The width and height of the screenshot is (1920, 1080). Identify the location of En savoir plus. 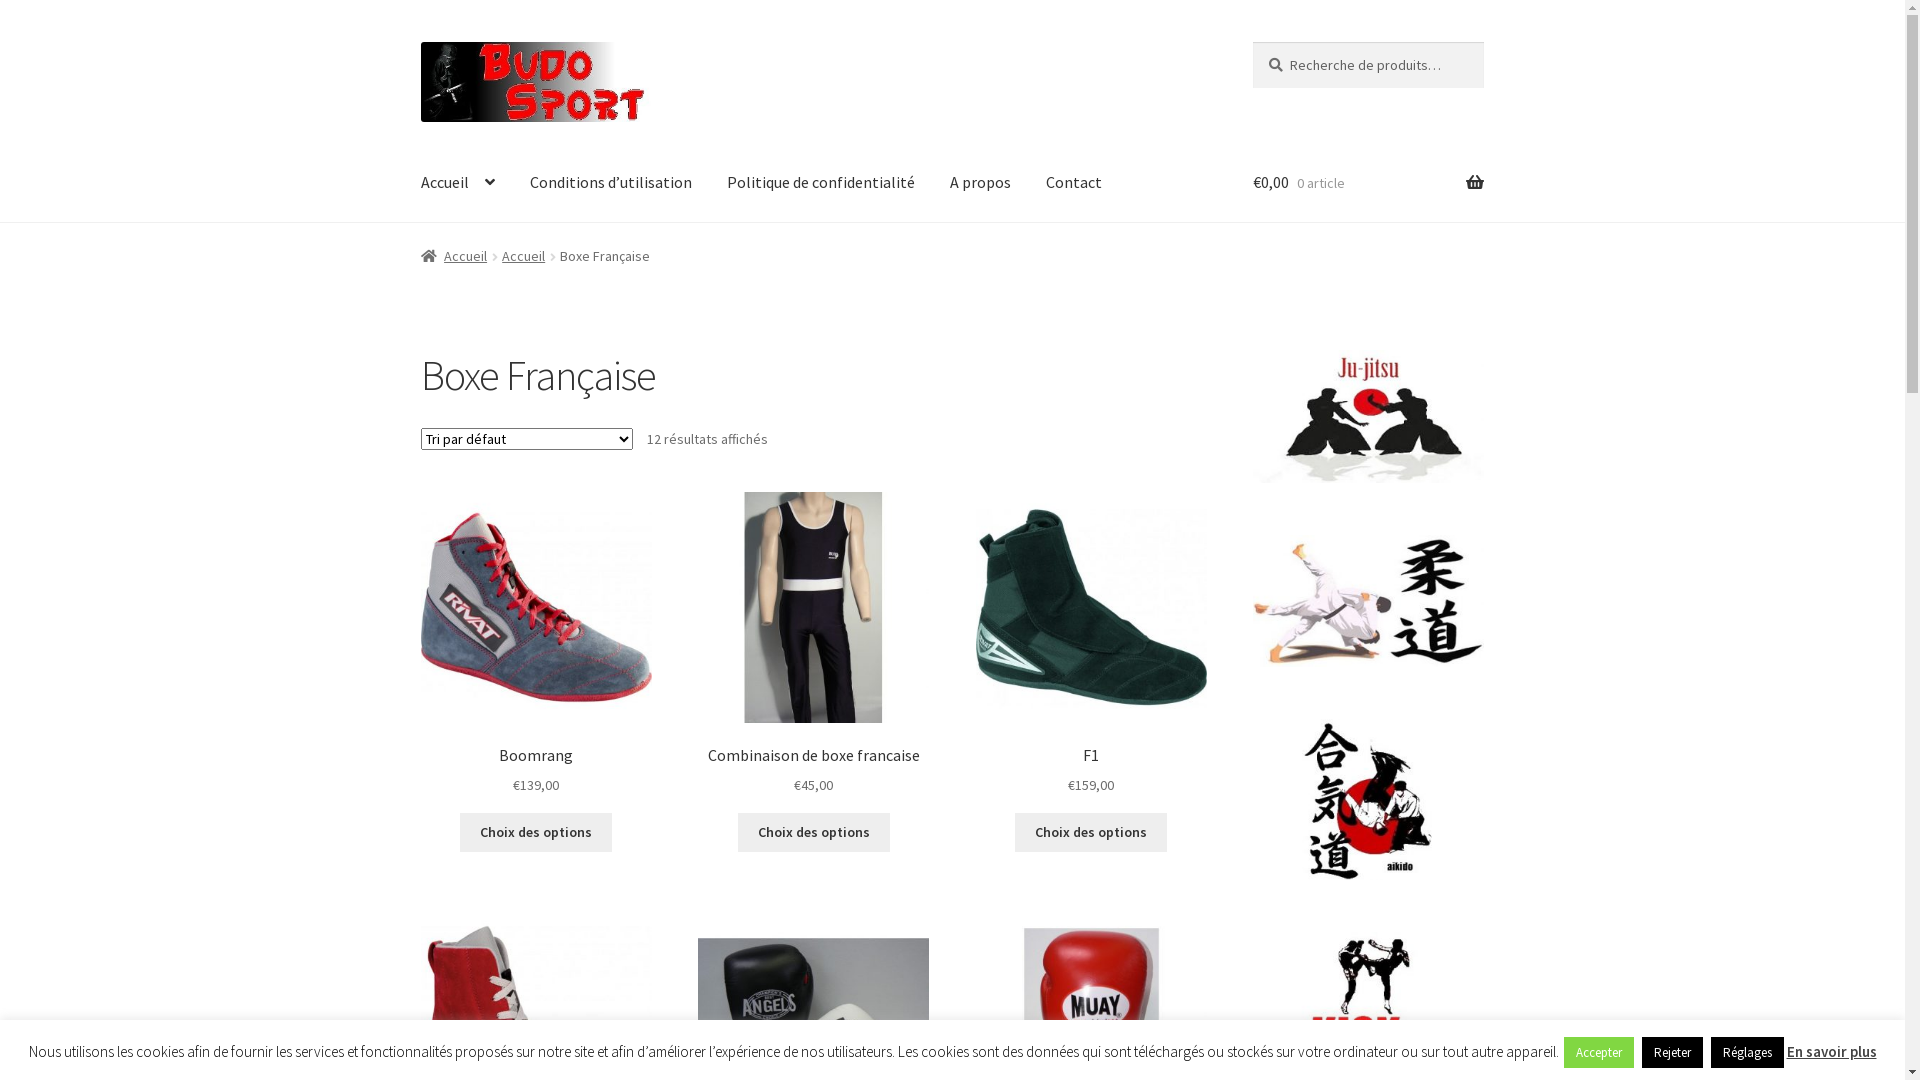
(1831, 1052).